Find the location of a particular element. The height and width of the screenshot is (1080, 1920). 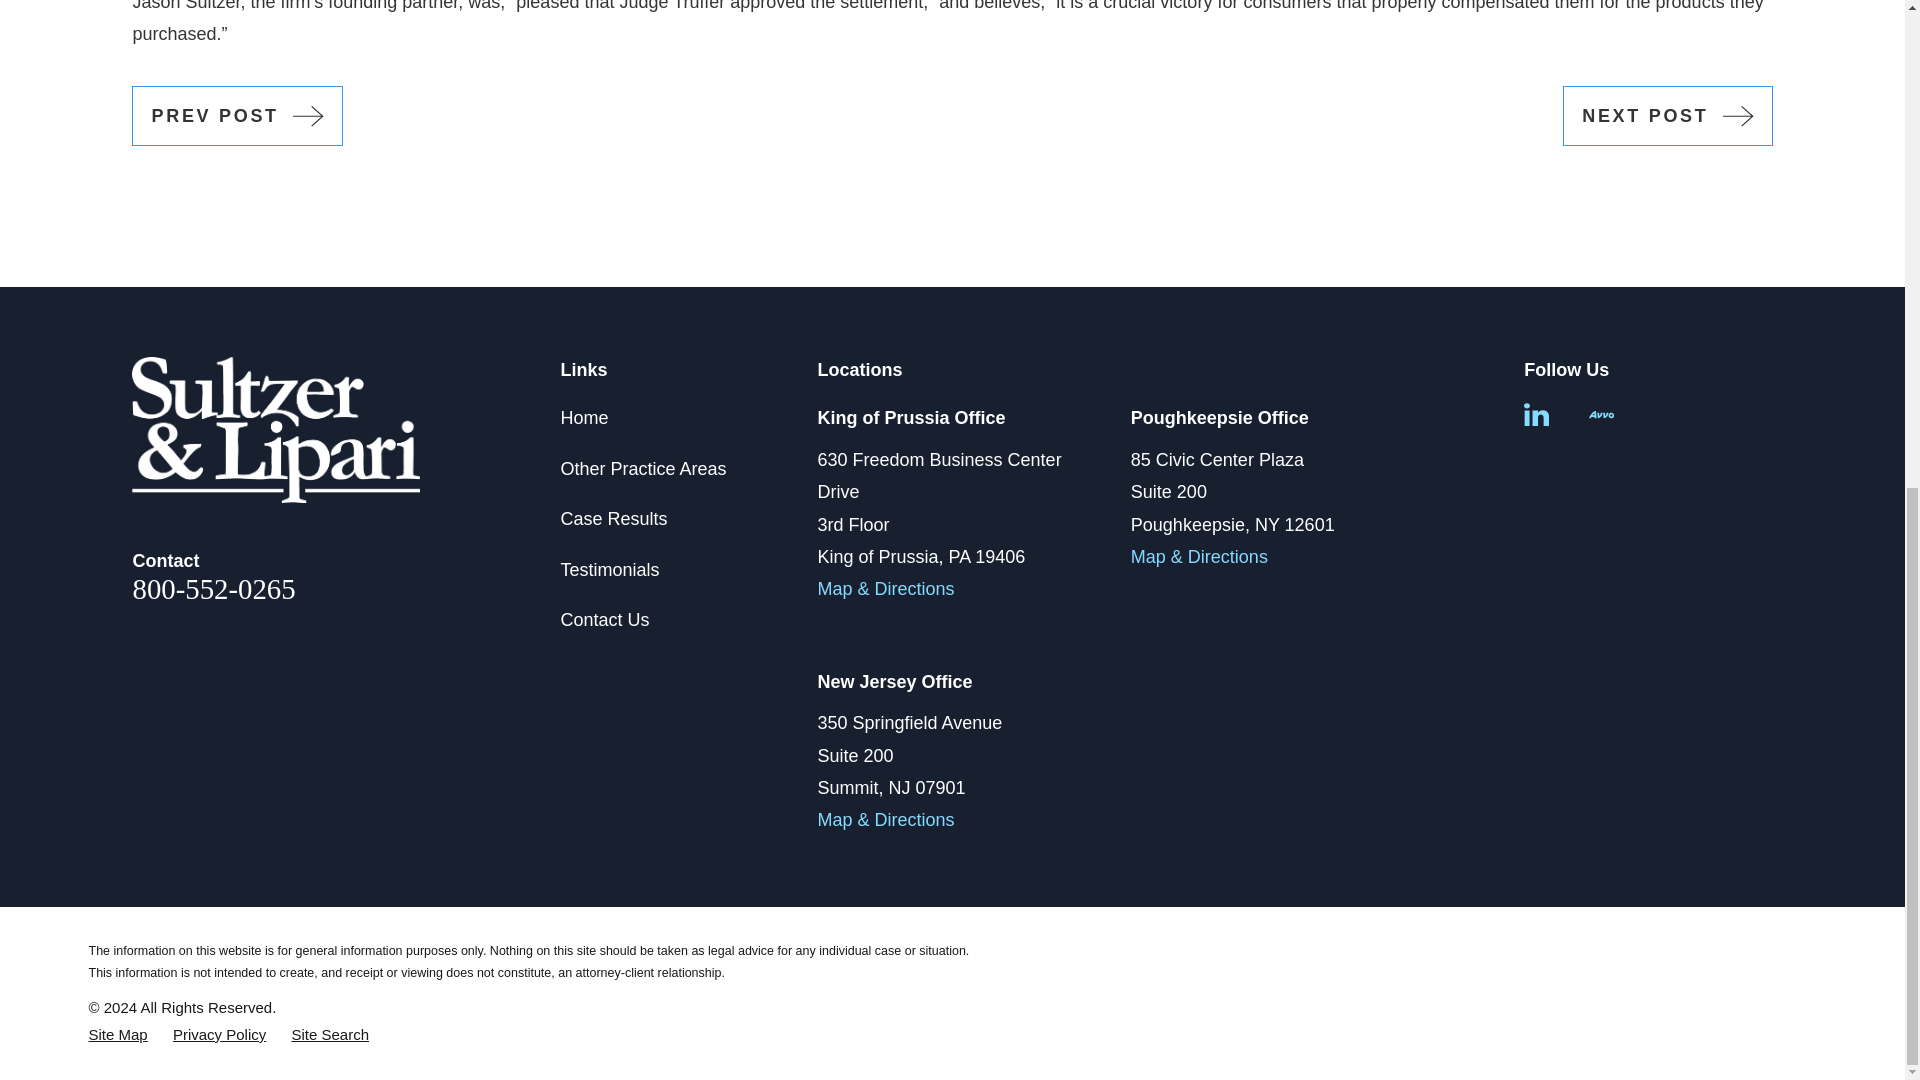

Home is located at coordinates (276, 430).